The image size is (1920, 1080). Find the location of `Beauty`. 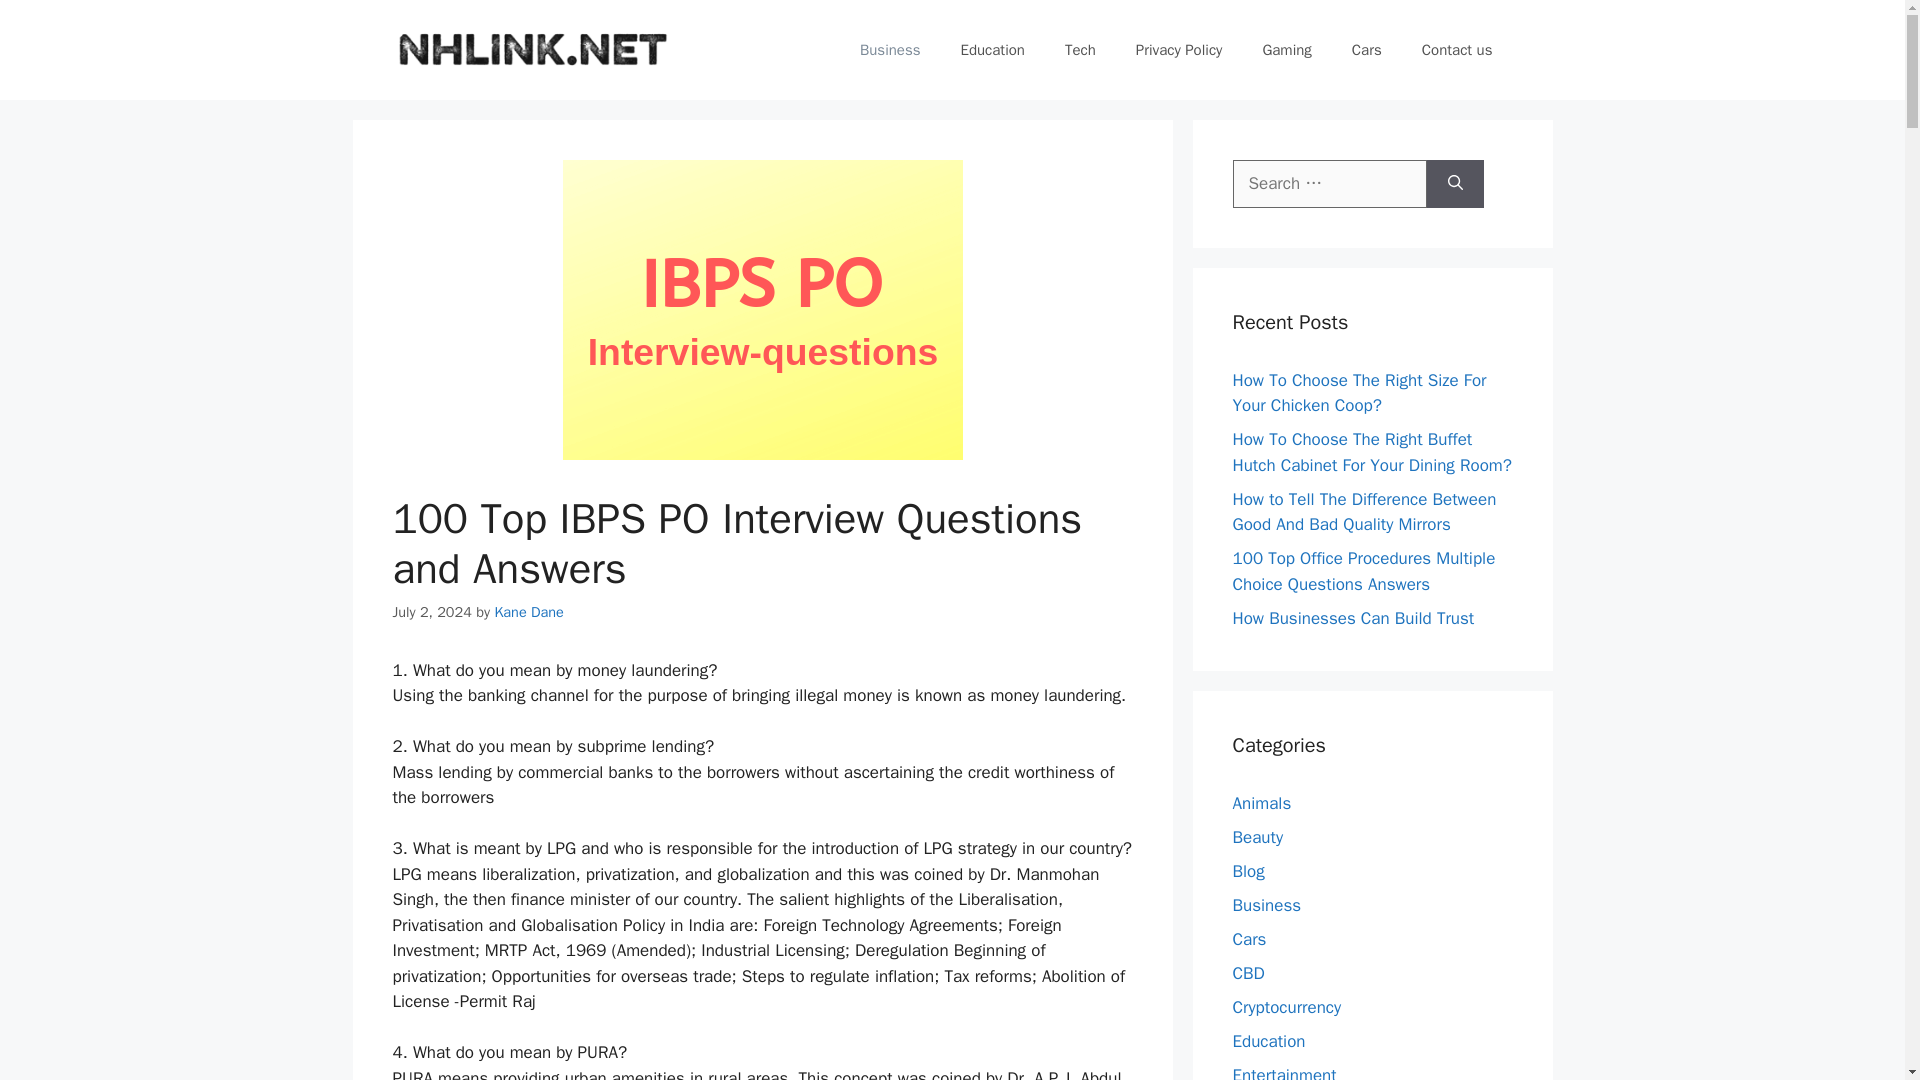

Beauty is located at coordinates (1257, 837).